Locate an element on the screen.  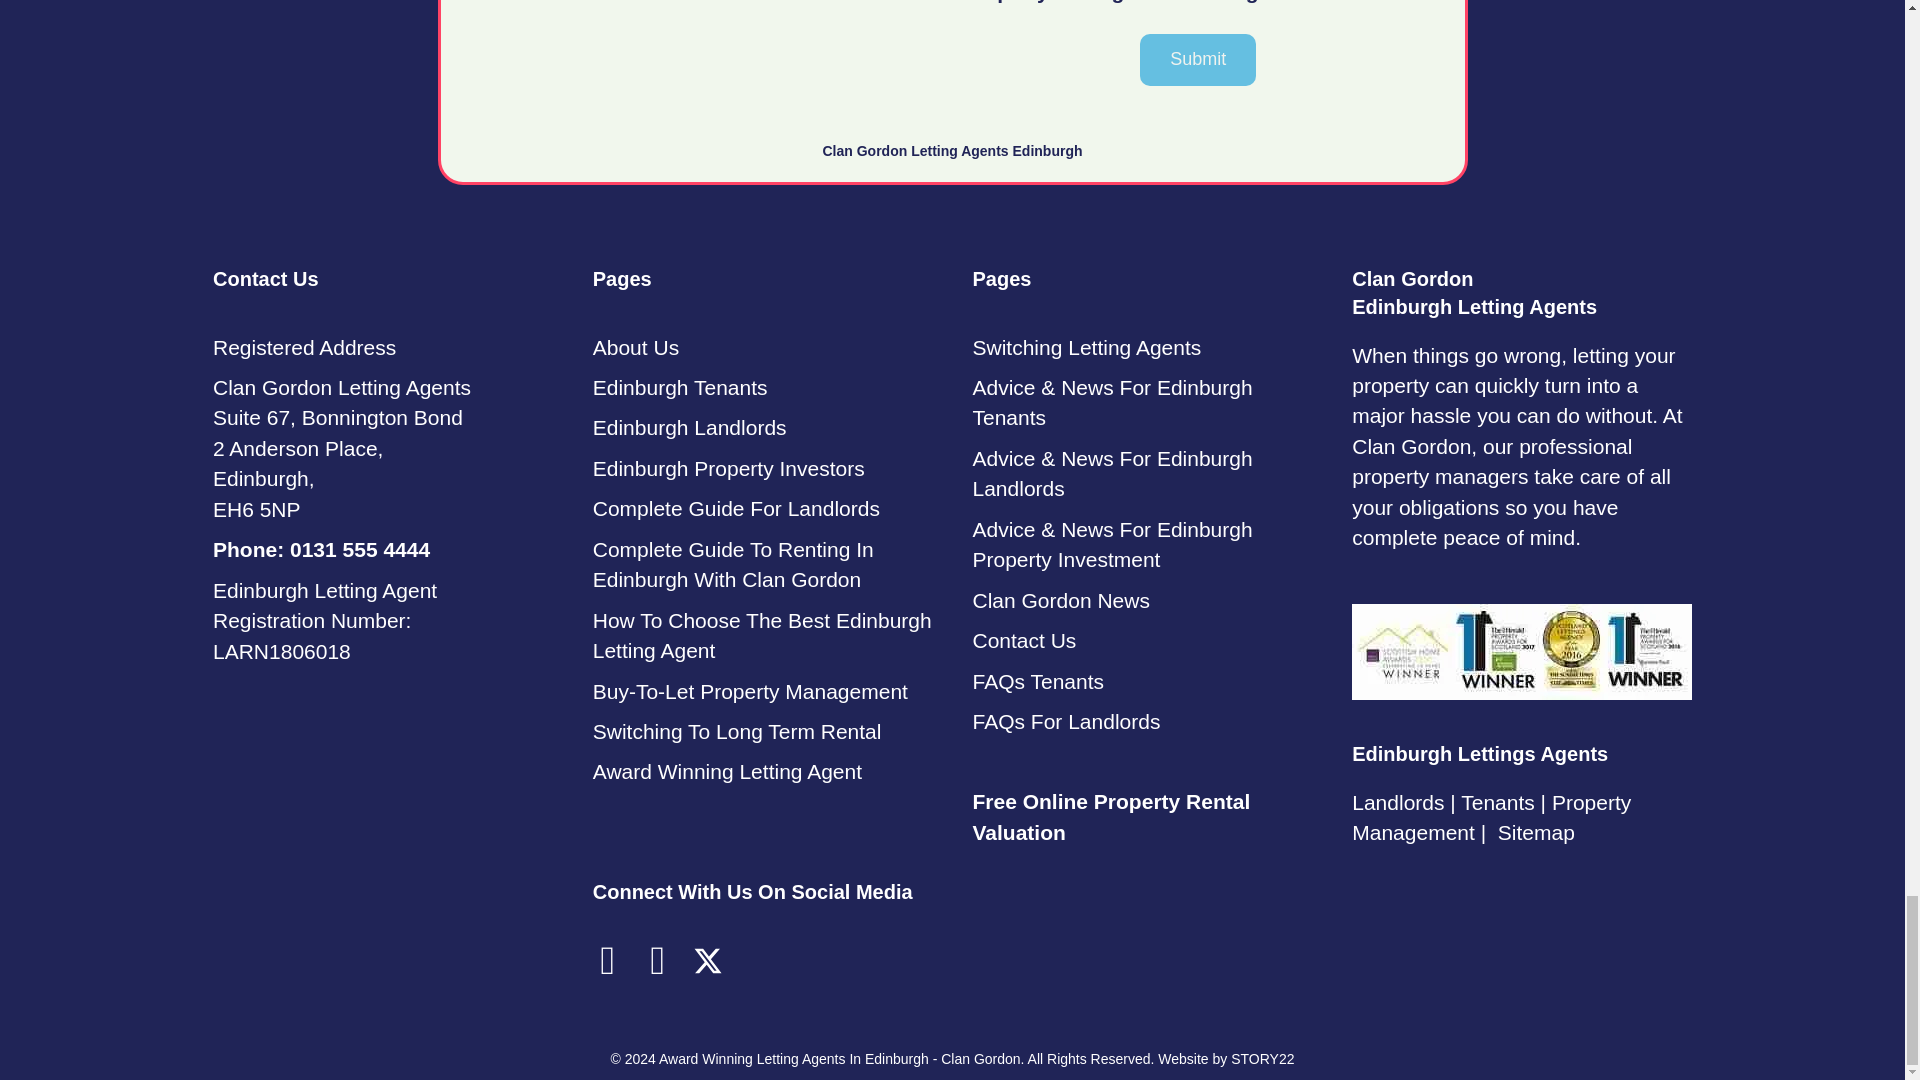
How To Choose The Best Edinburgh Letting Agent  is located at coordinates (762, 636).